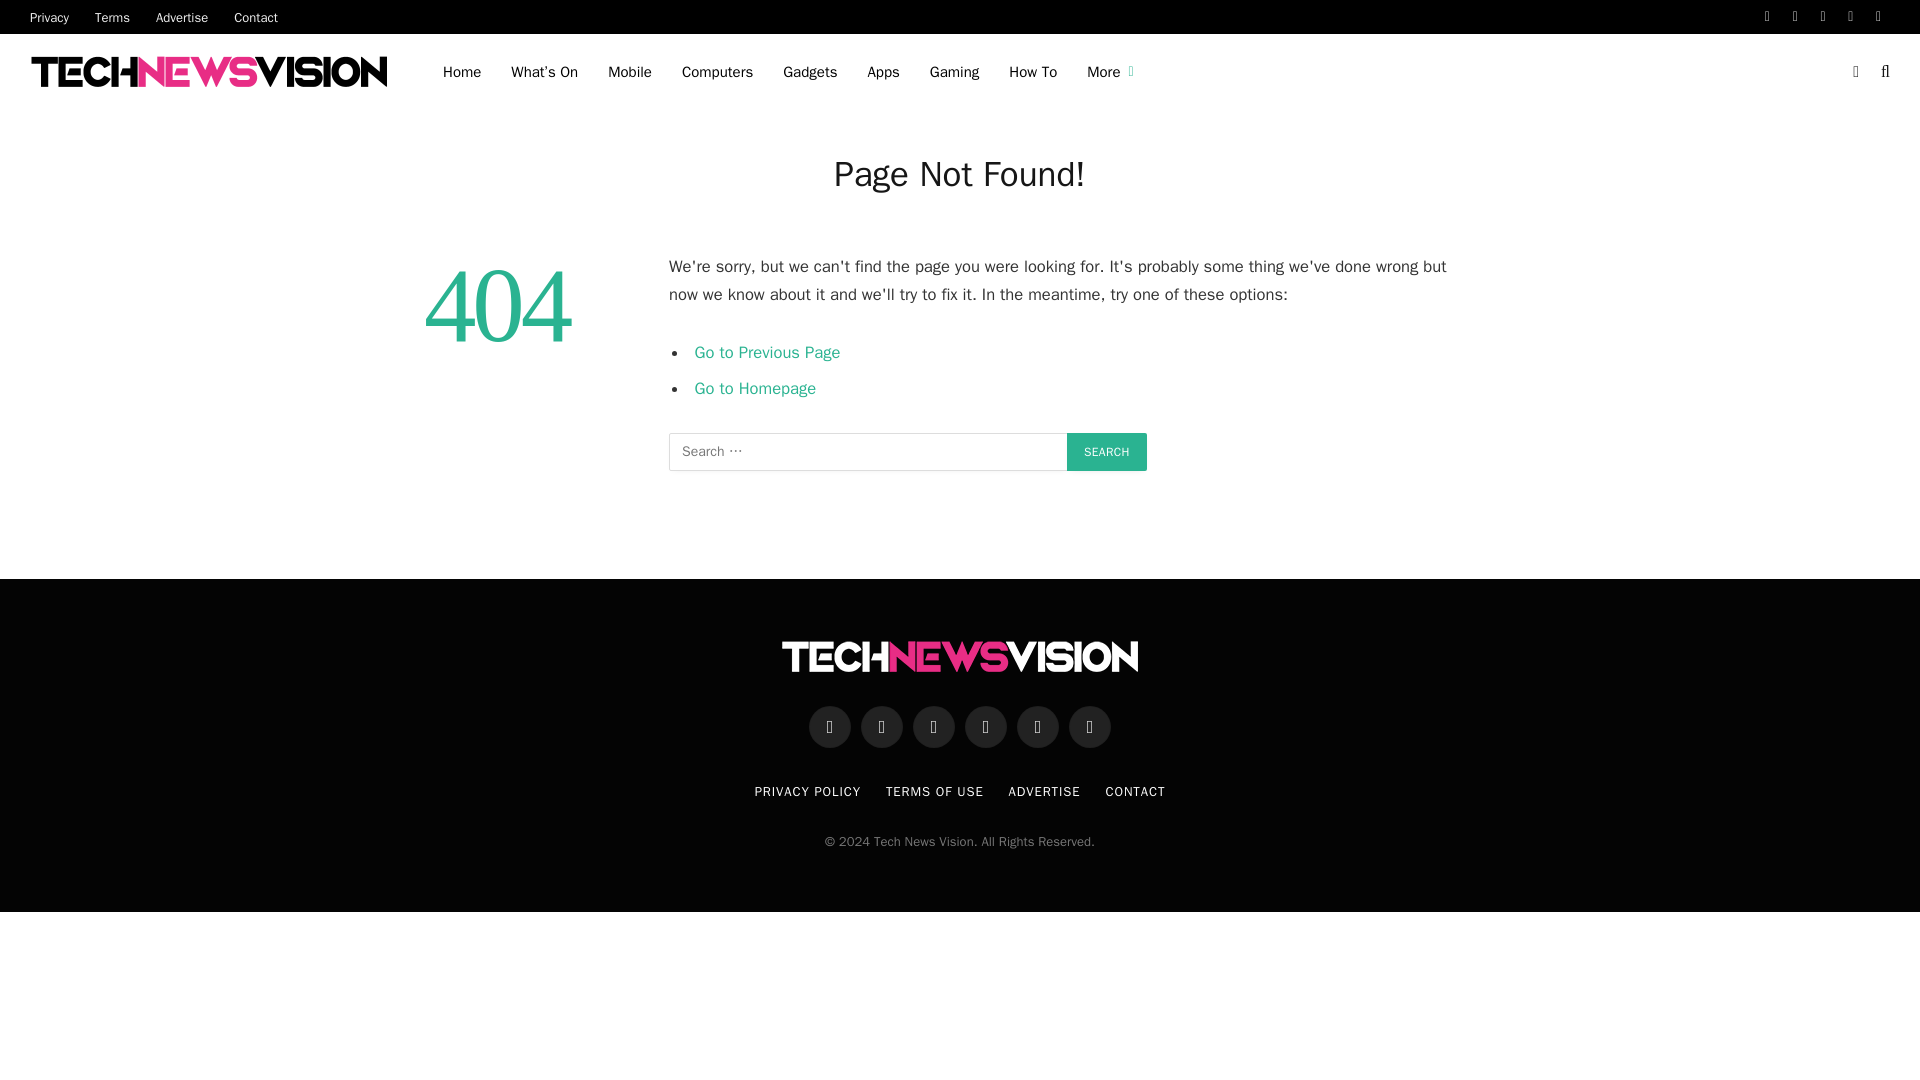 This screenshot has height=1080, width=1920. I want to click on Gadgets, so click(810, 72).